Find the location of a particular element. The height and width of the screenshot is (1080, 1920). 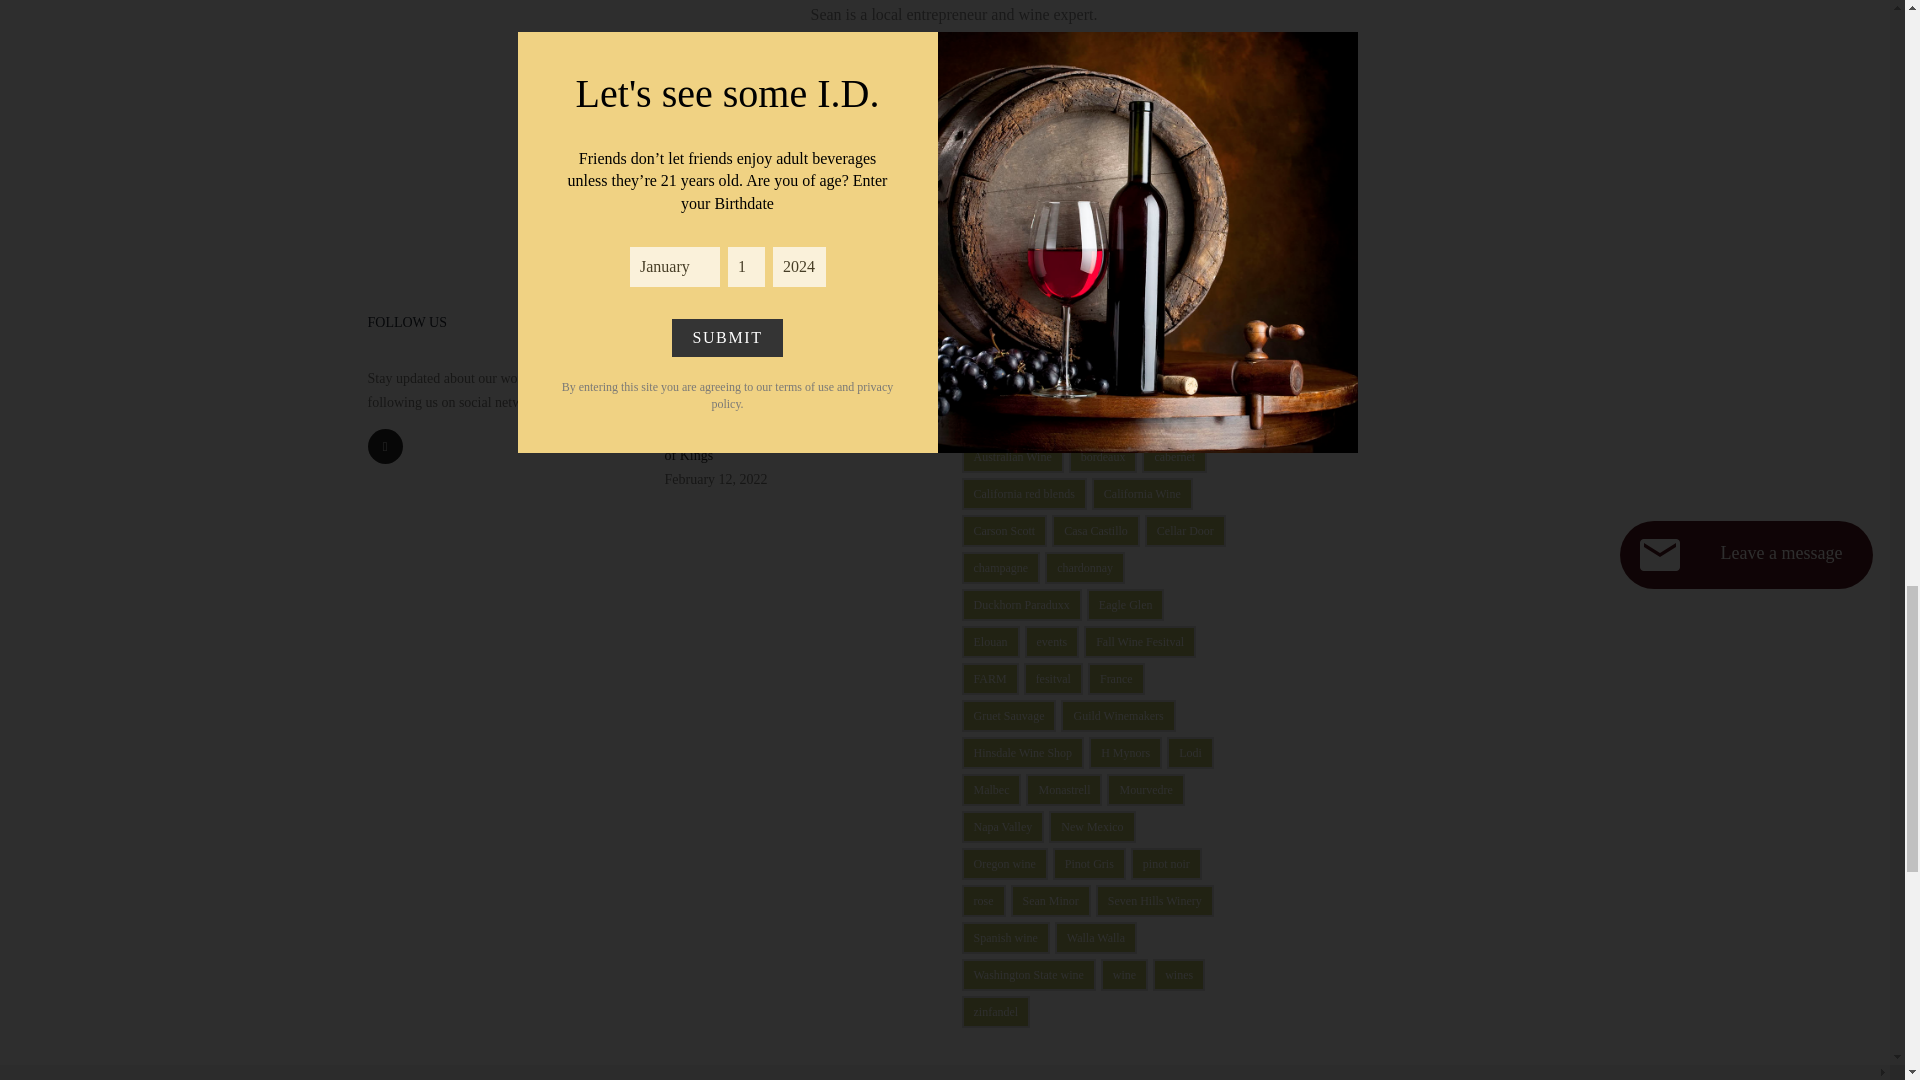

Casa Castillo is located at coordinates (1096, 530).